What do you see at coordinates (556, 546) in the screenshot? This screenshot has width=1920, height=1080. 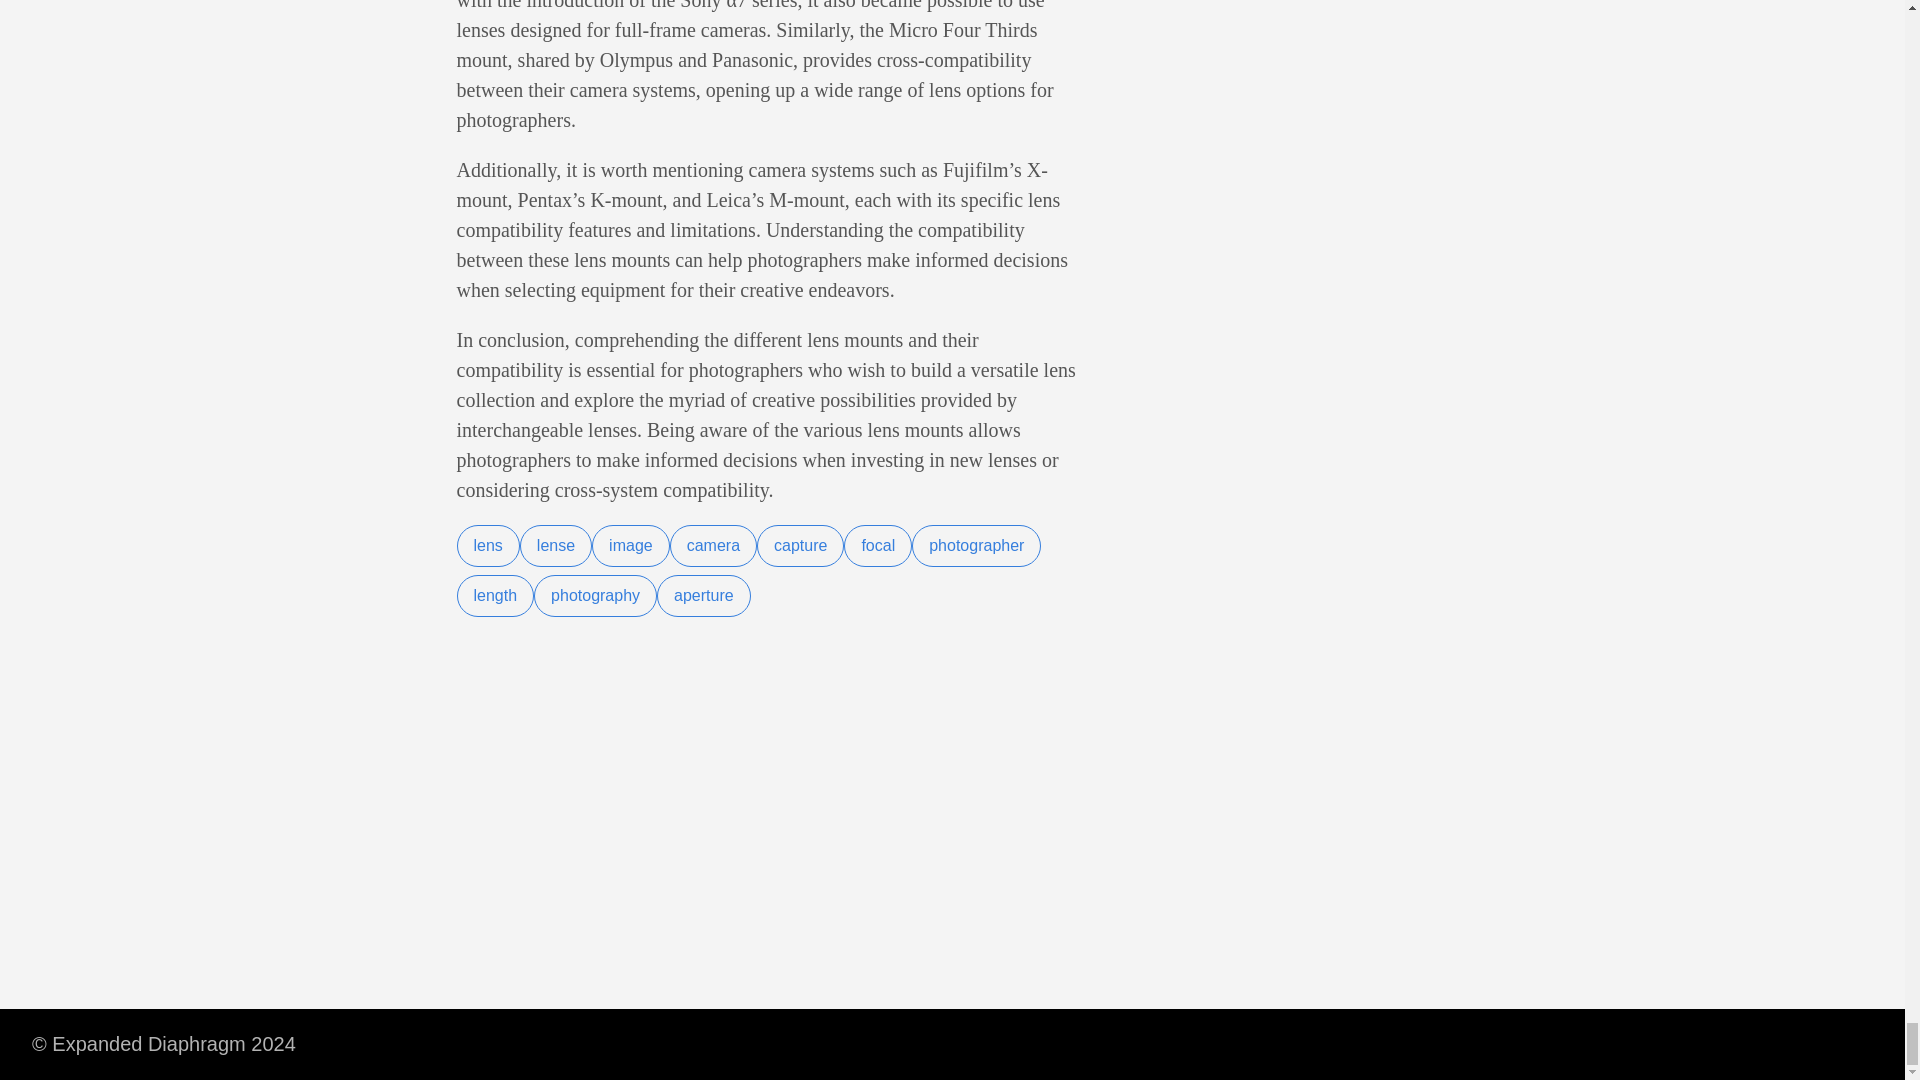 I see `lense` at bounding box center [556, 546].